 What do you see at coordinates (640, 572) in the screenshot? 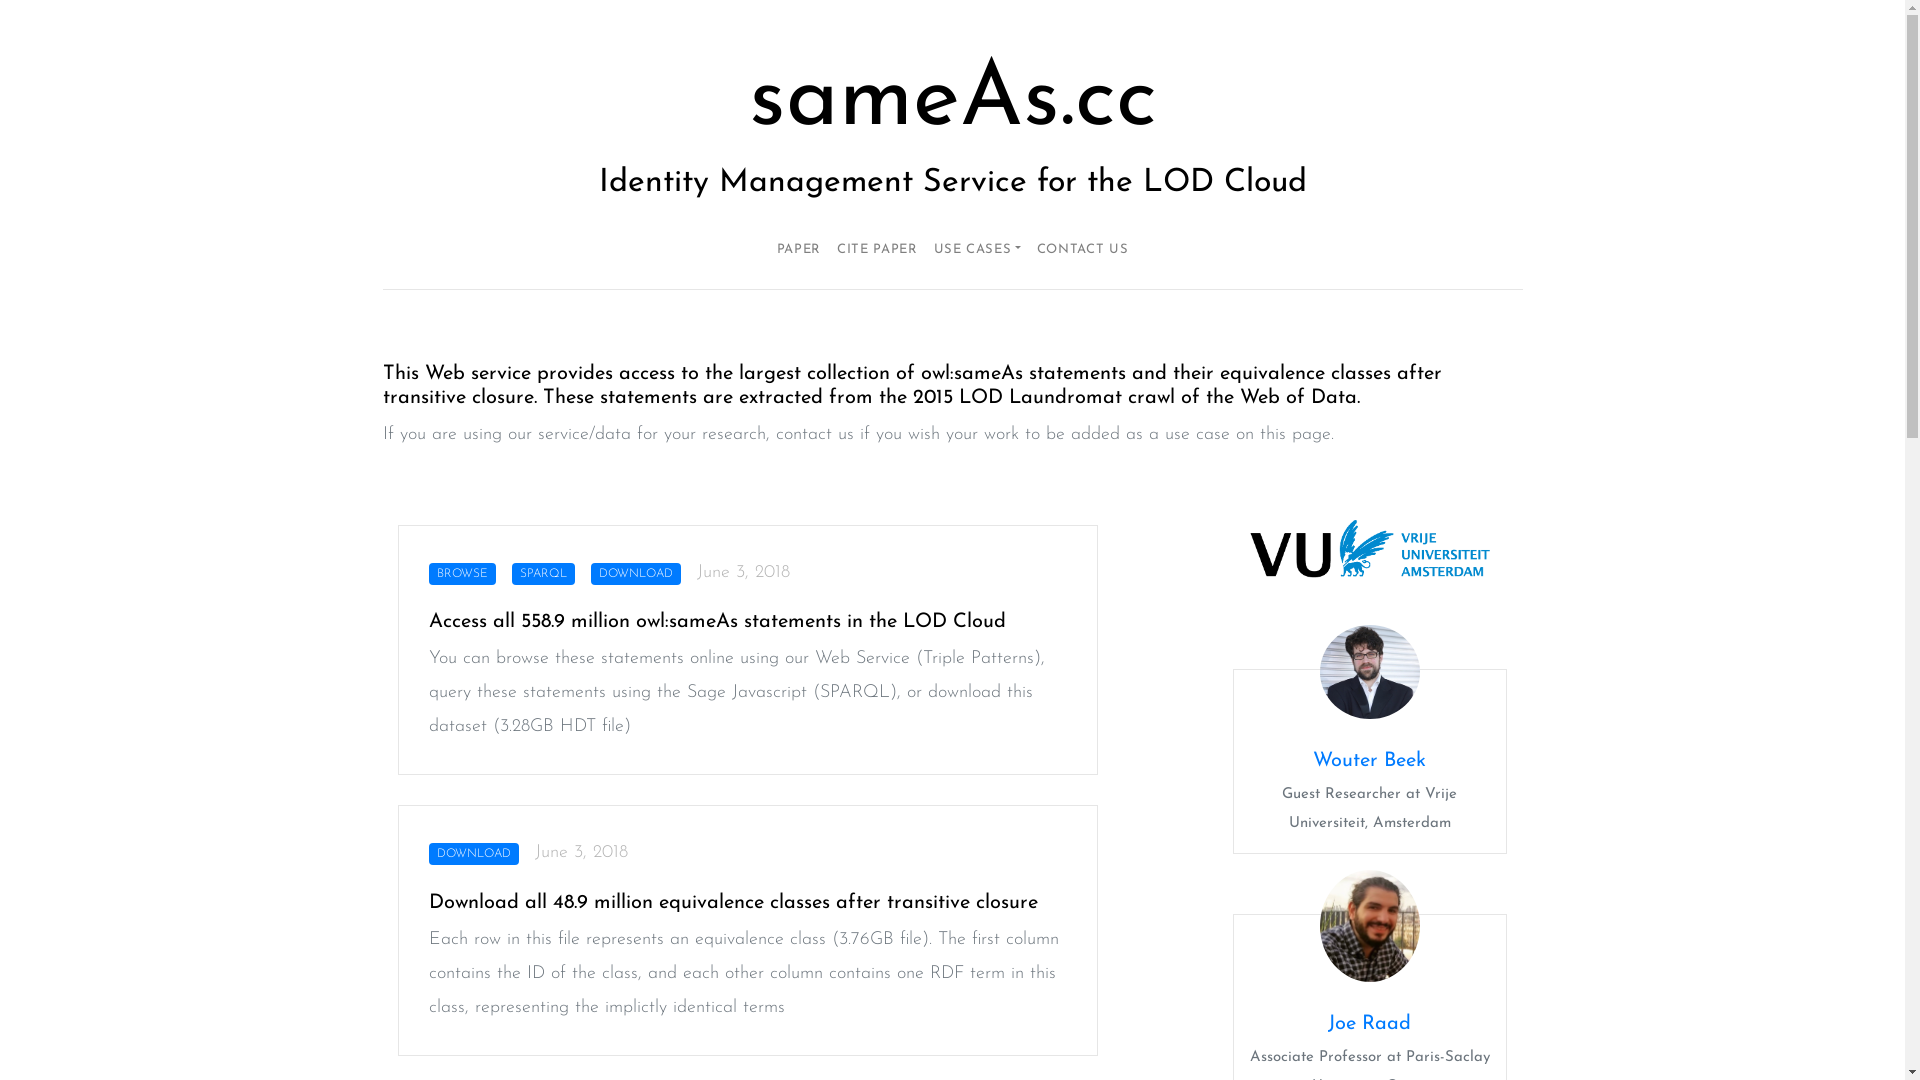
I see `DOWNLOAD` at bounding box center [640, 572].